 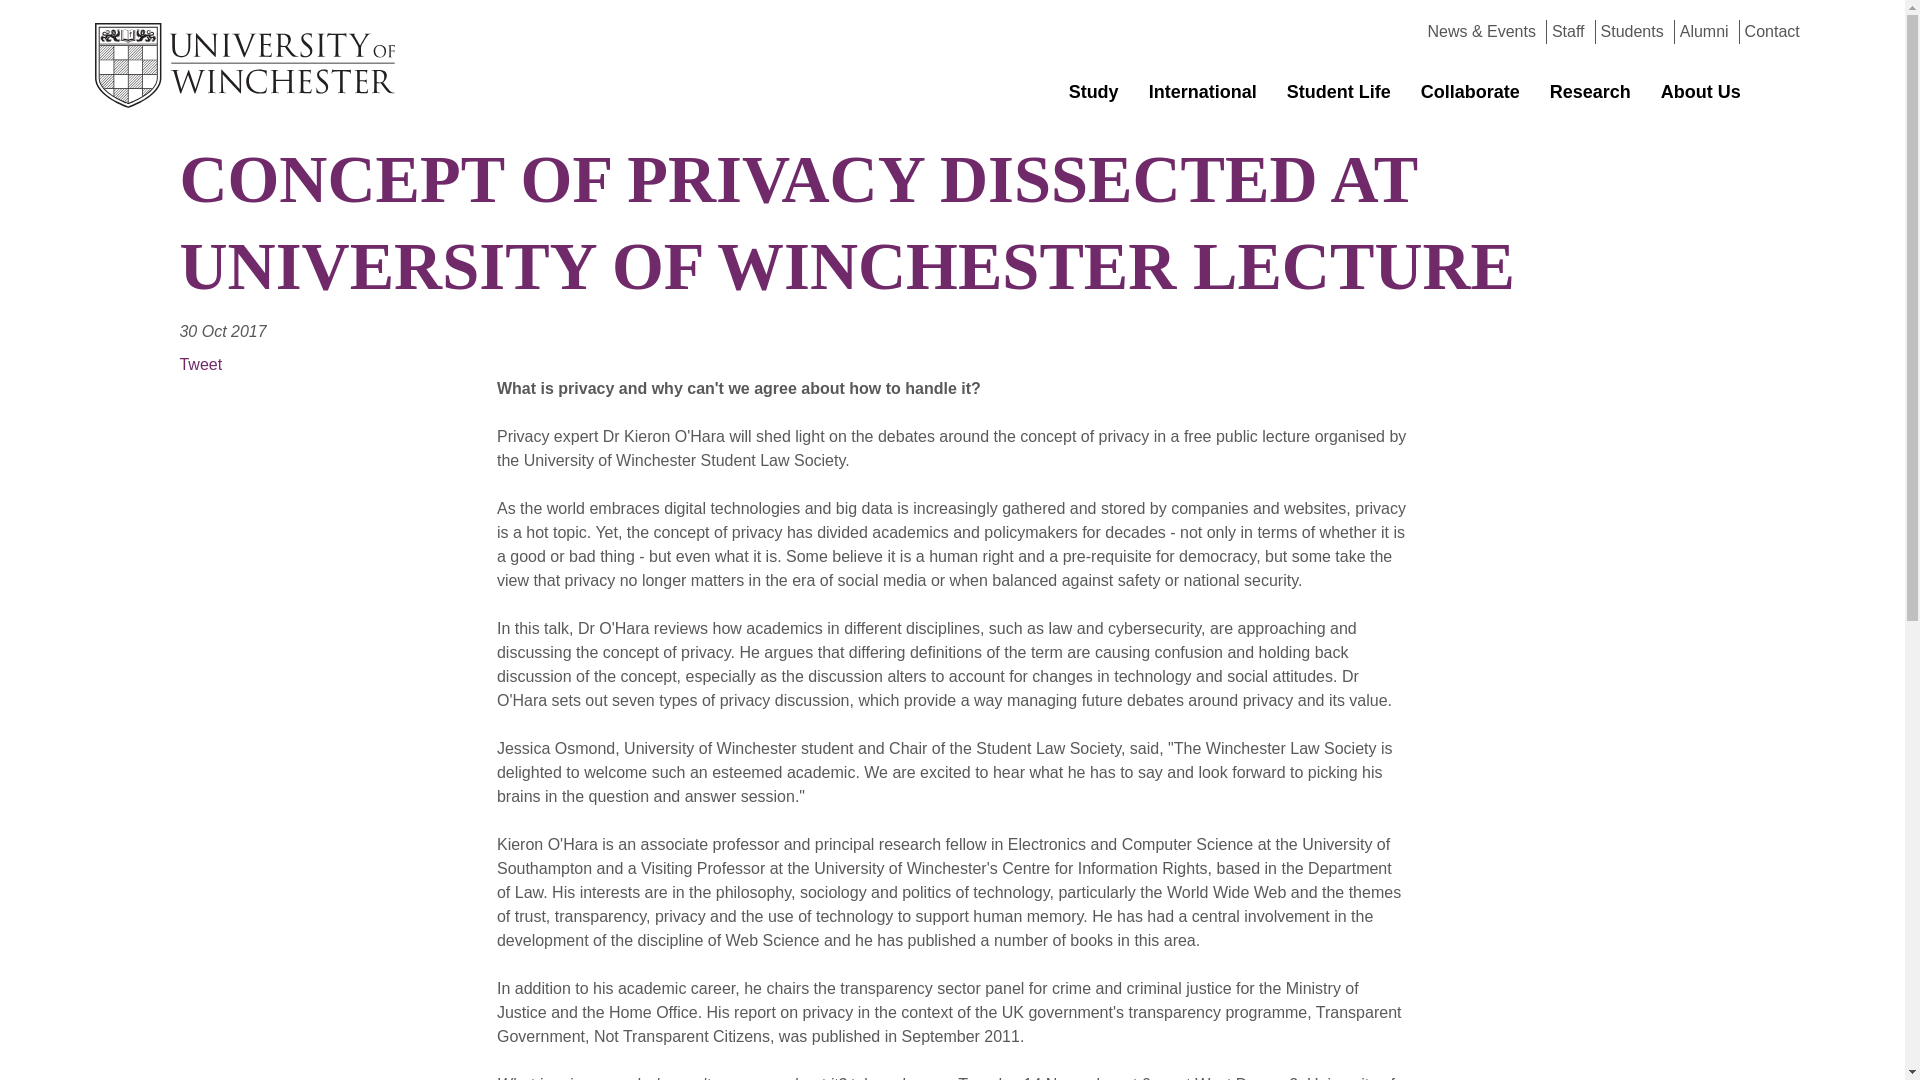 I want to click on International, so click(x=1202, y=92).